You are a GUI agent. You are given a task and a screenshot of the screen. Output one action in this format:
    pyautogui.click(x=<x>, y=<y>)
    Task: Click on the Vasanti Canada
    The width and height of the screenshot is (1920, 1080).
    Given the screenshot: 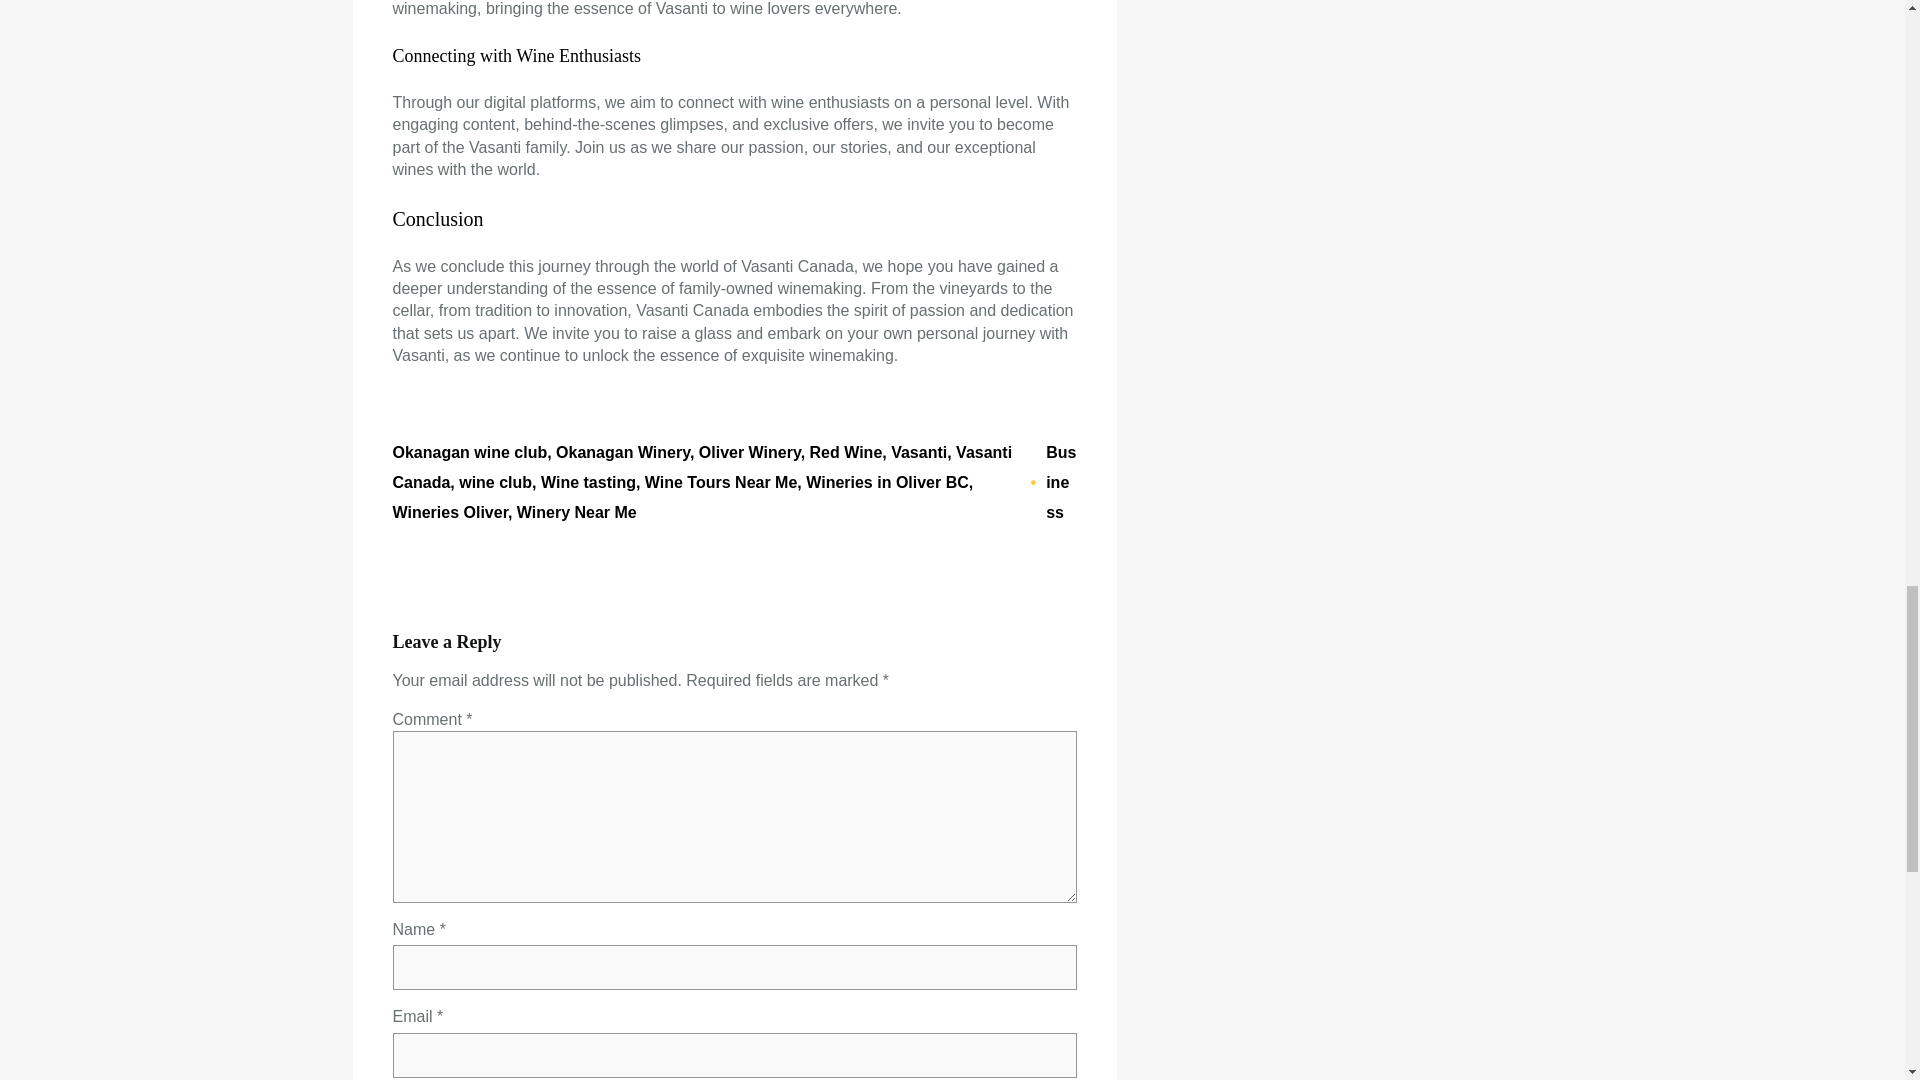 What is the action you would take?
    pyautogui.click(x=701, y=467)
    